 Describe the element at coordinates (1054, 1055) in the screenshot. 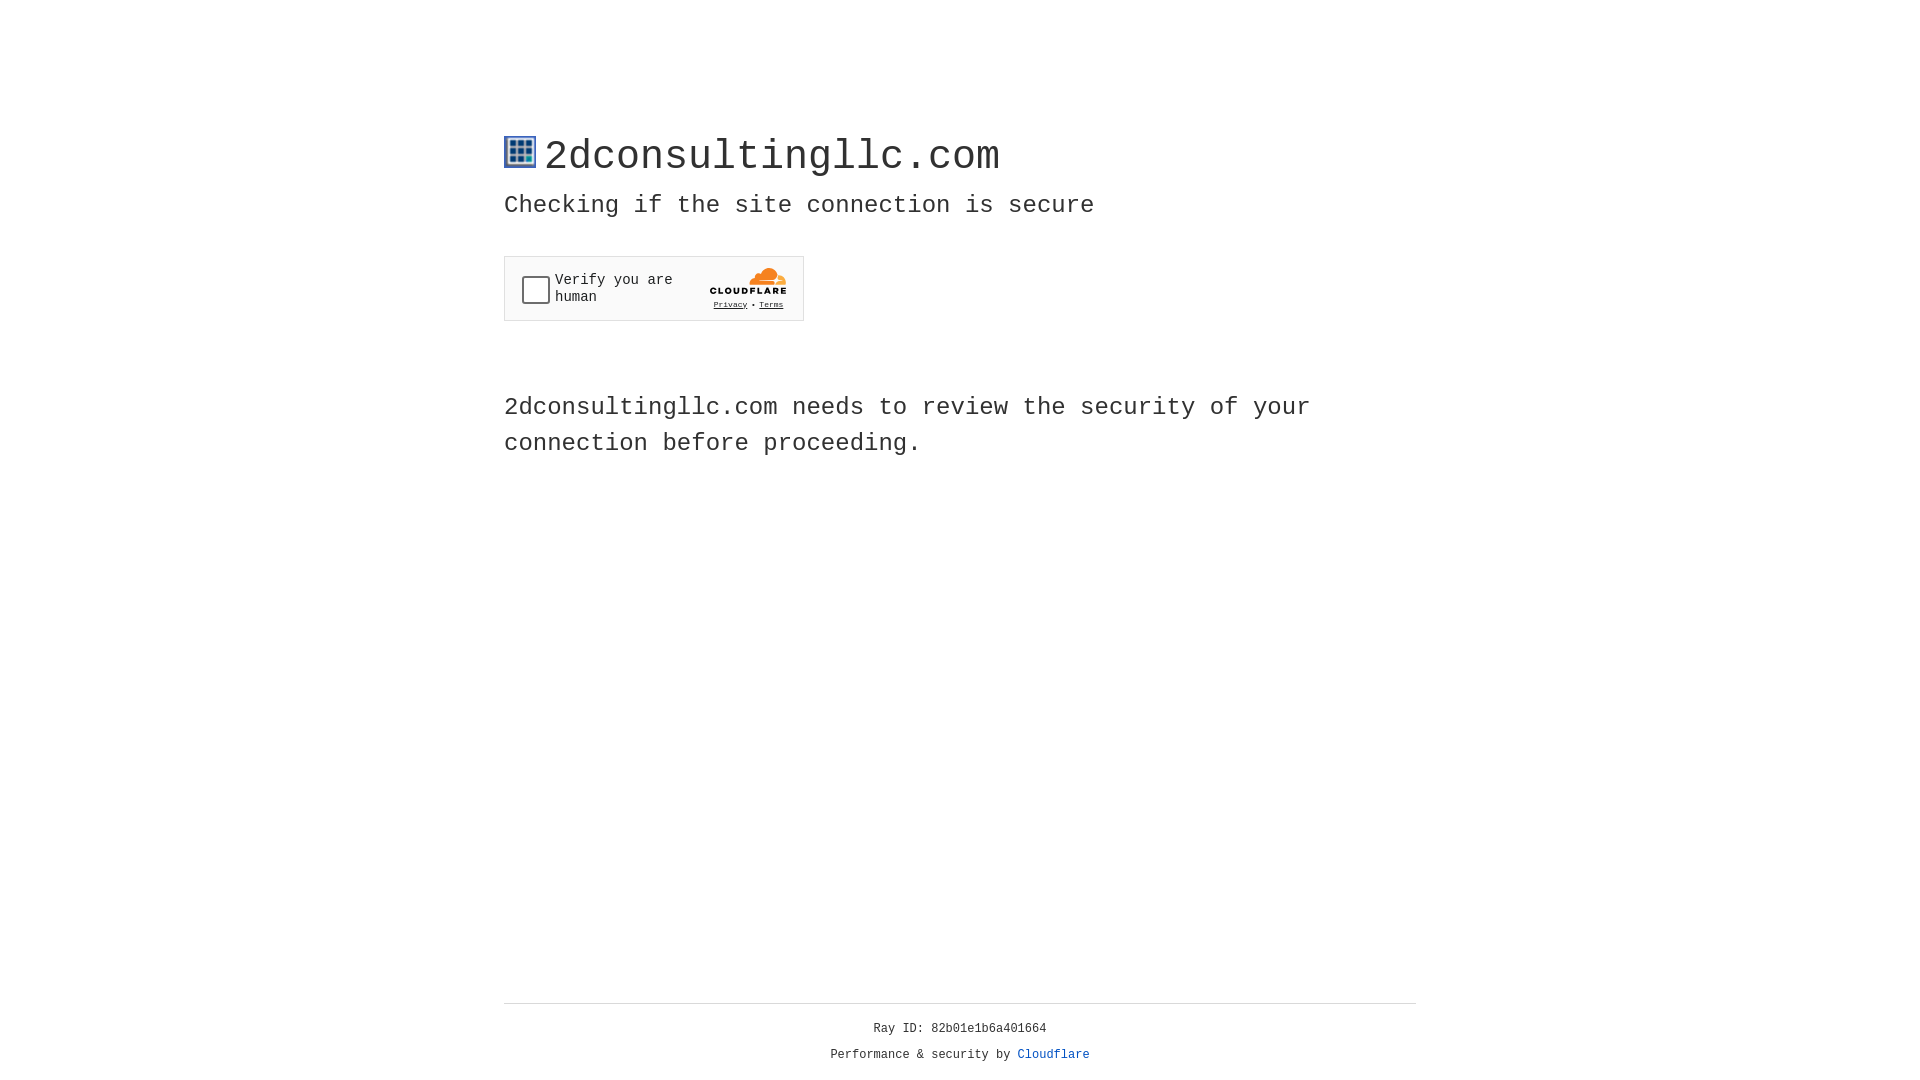

I see `Cloudflare` at that location.